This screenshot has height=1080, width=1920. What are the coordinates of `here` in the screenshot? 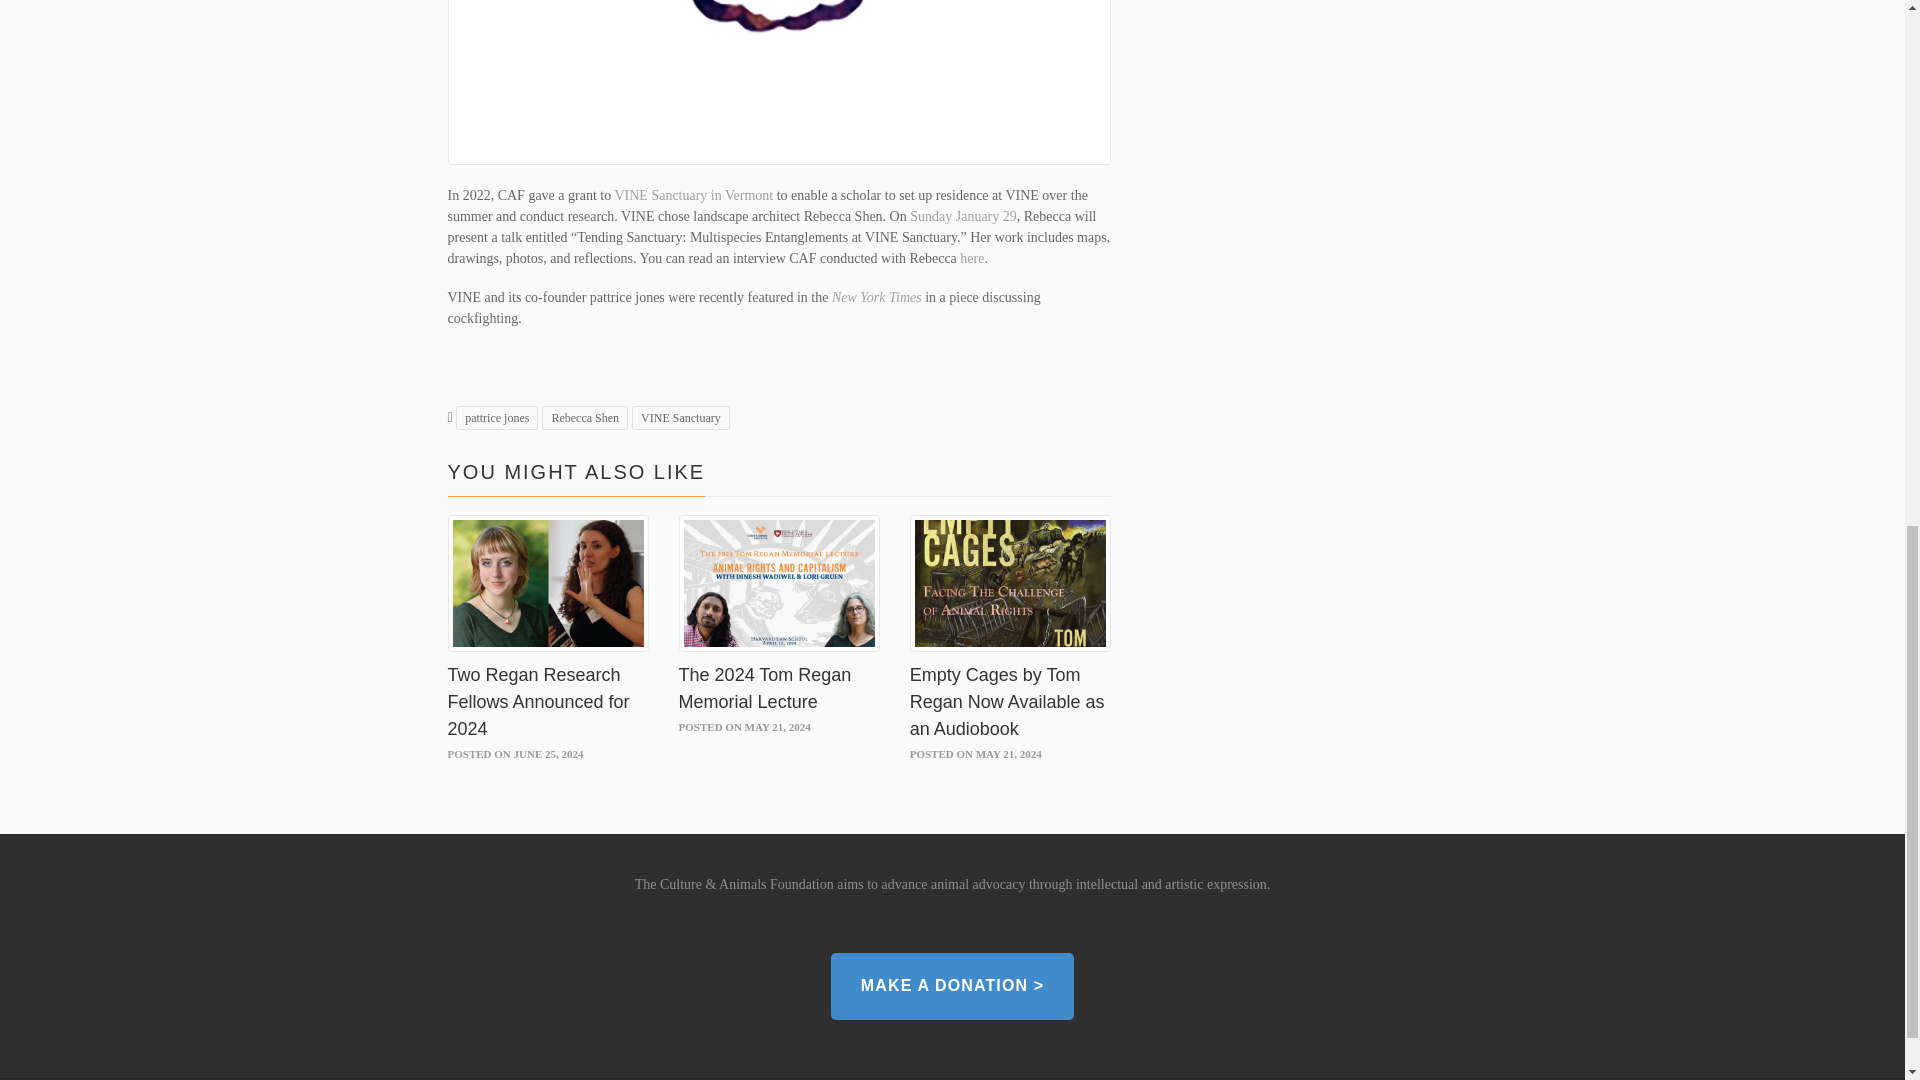 It's located at (972, 258).